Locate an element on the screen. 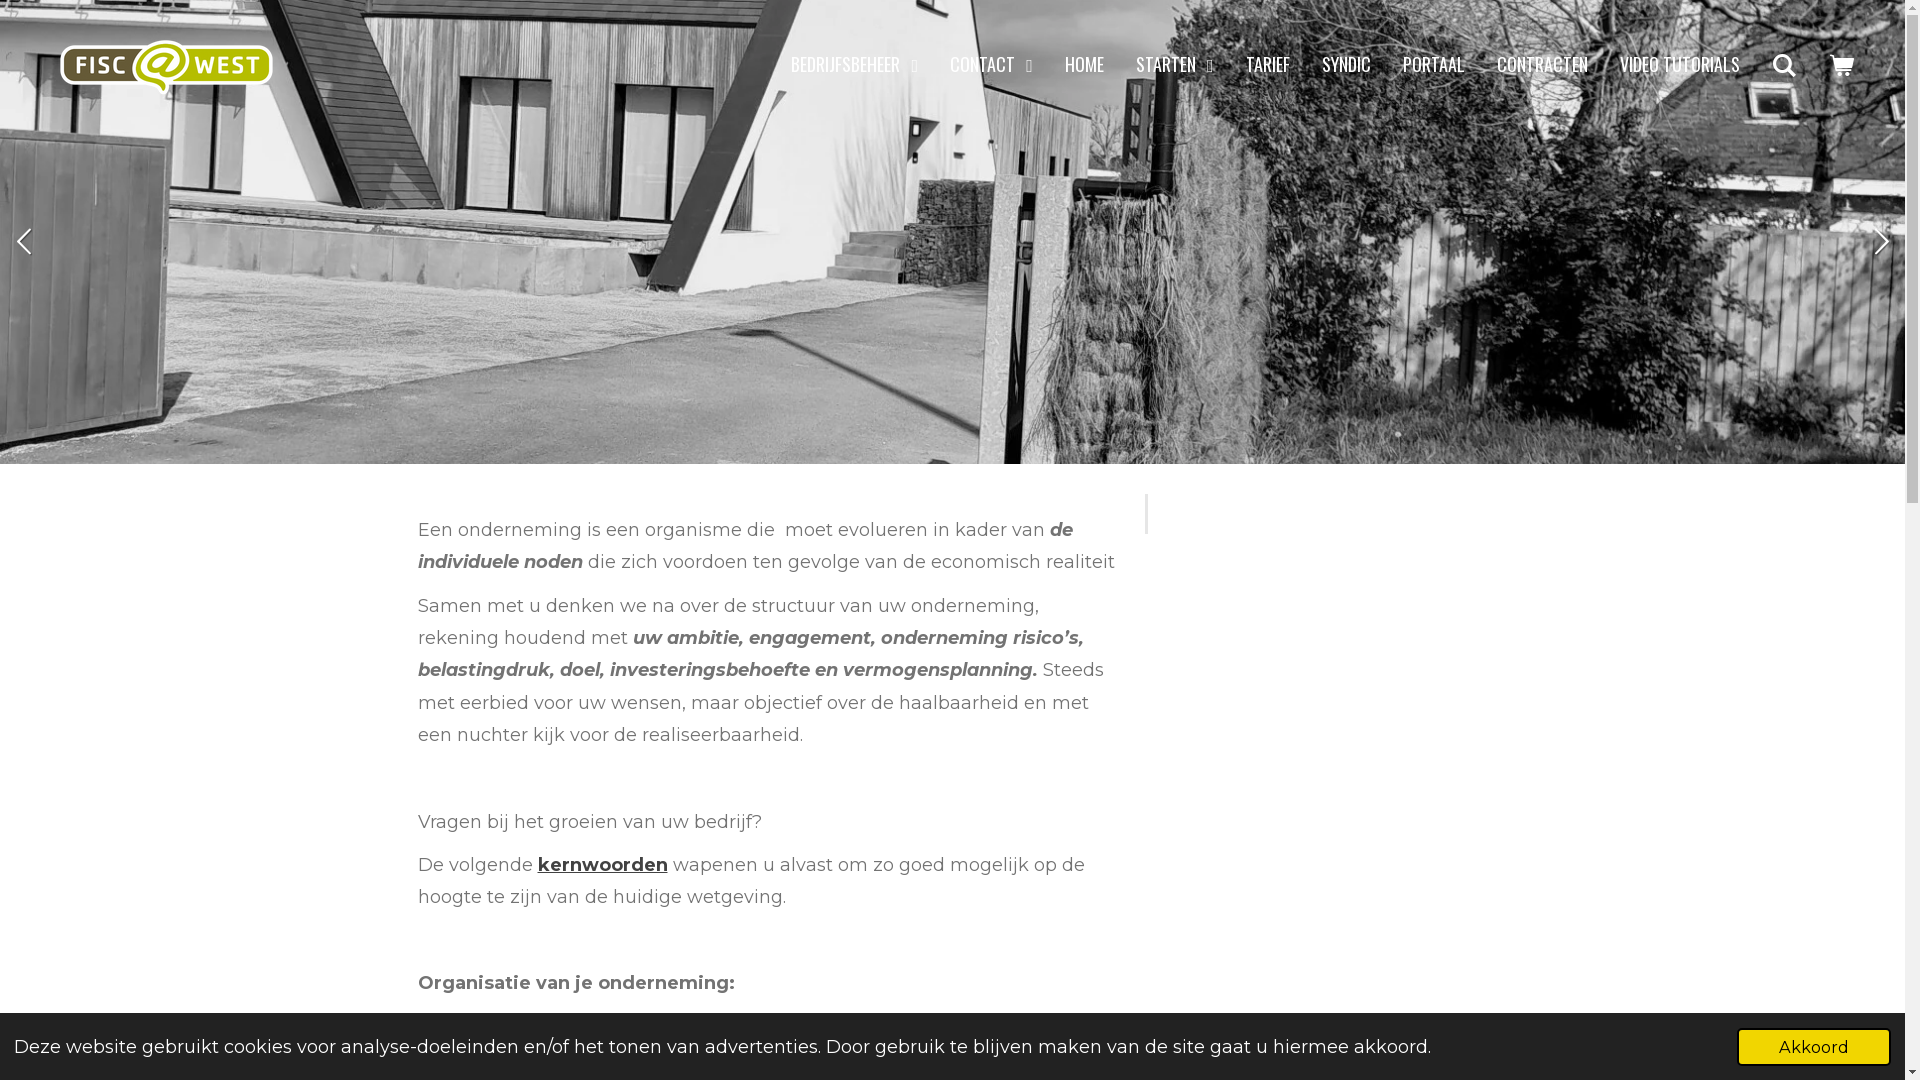 This screenshot has width=1920, height=1080. Fisc@West is located at coordinates (166, 65).